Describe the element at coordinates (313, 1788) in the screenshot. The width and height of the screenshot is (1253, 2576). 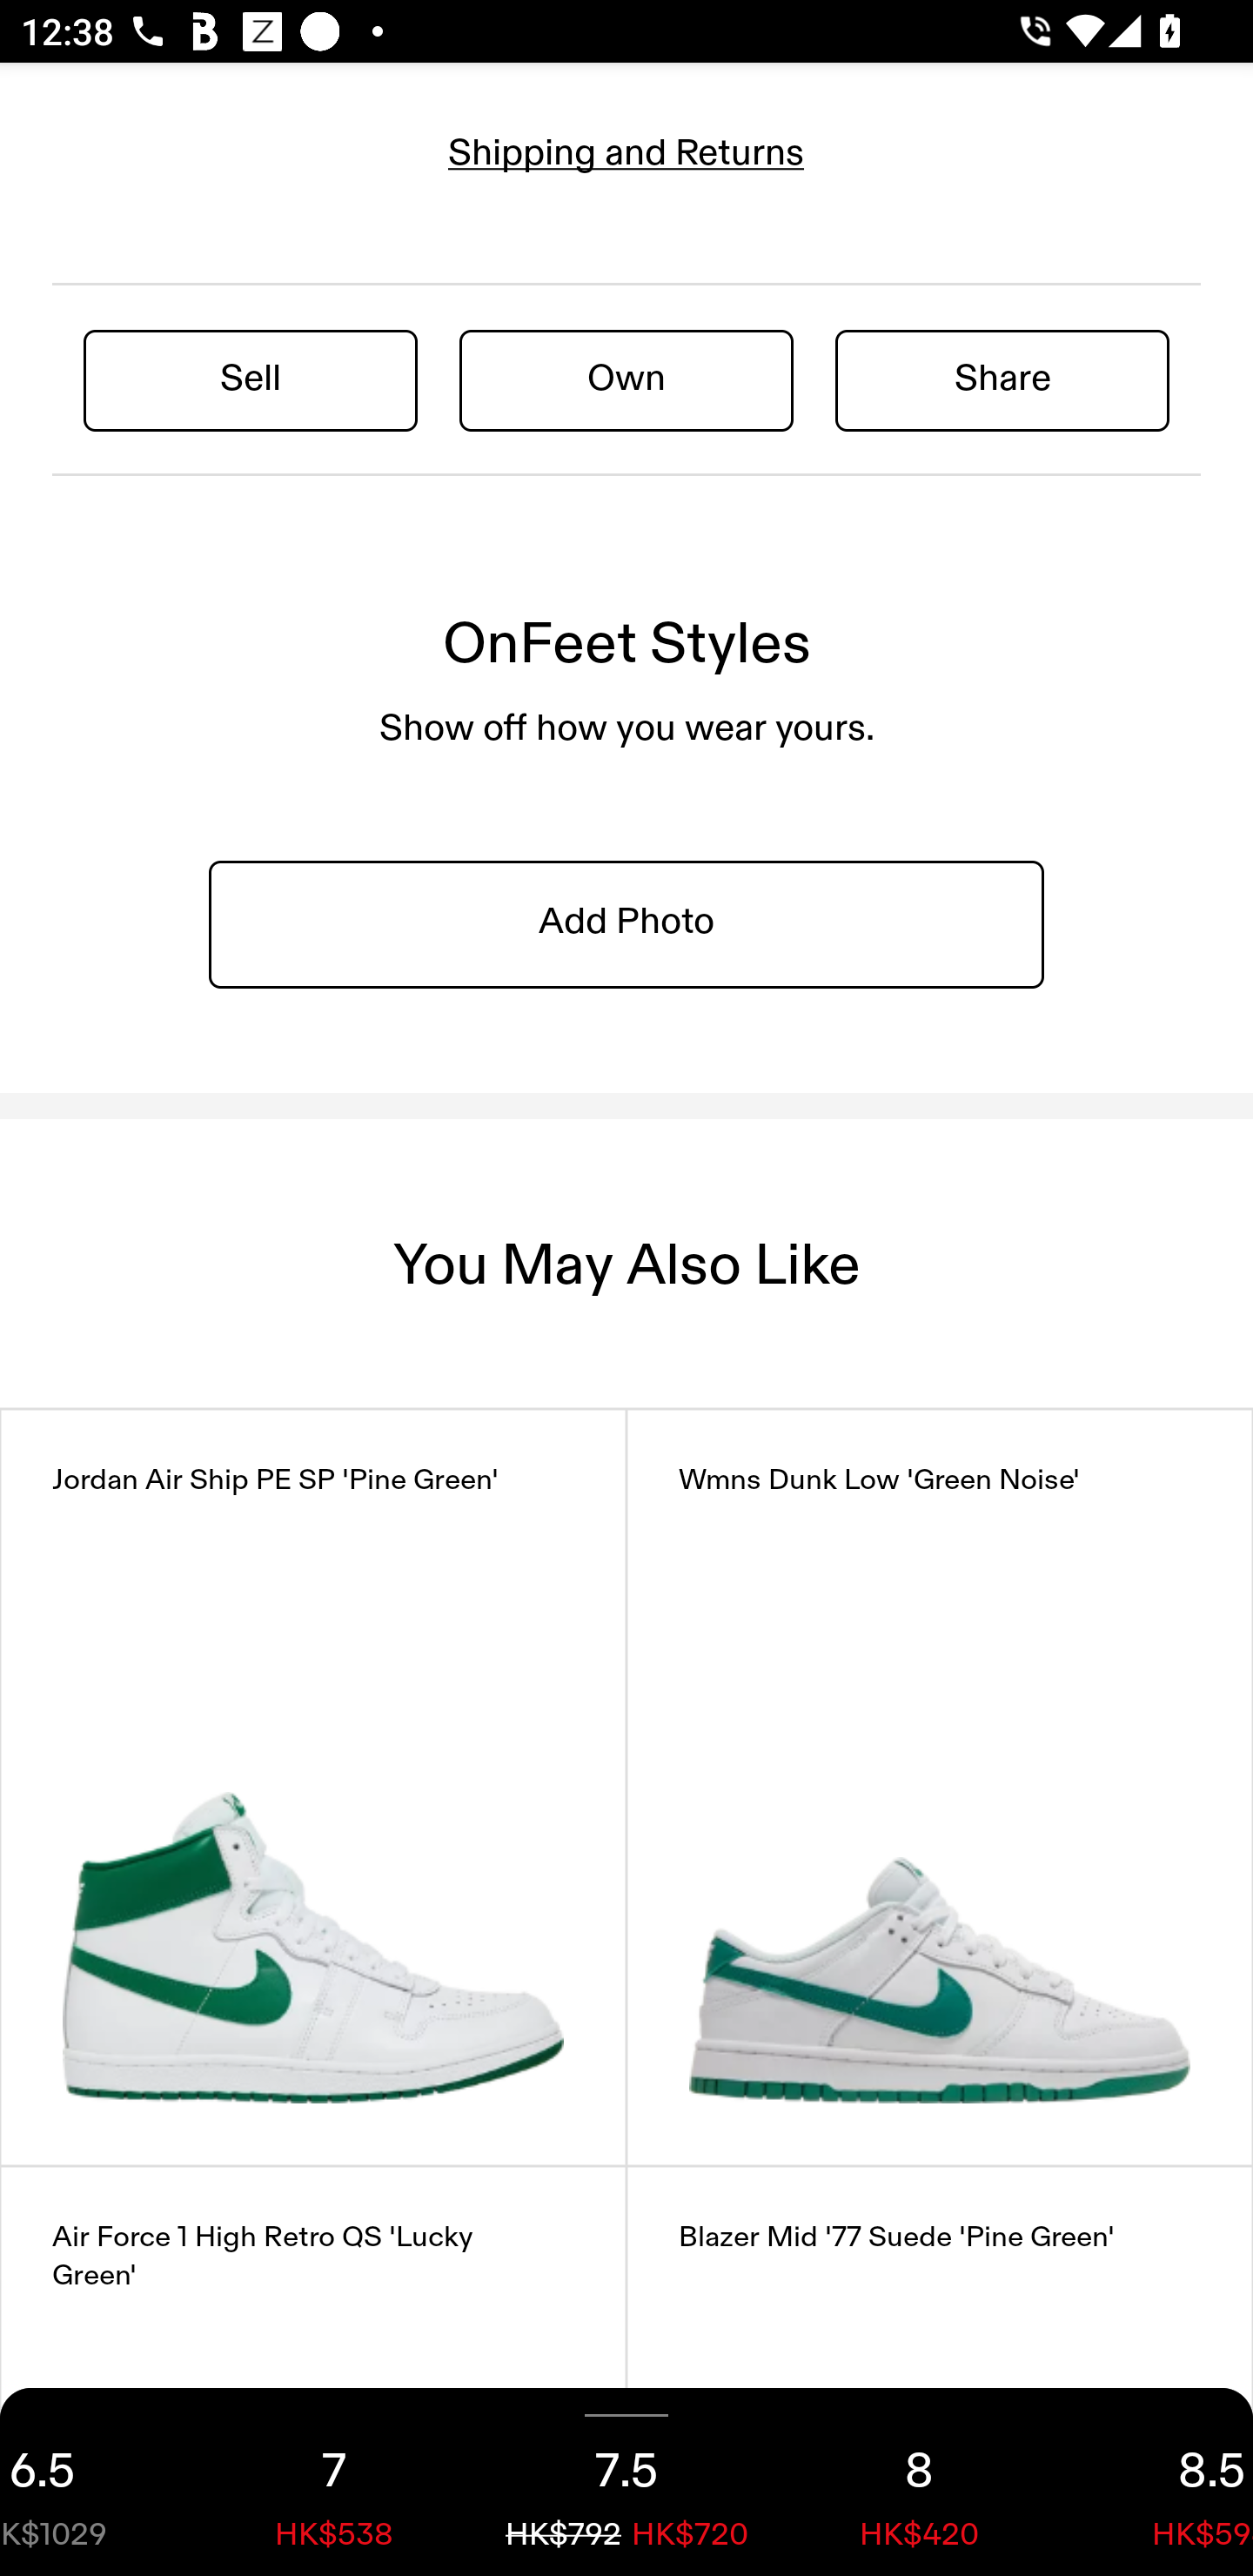
I see `Jordan Air Ship PE SP 'Pine Green'` at that location.